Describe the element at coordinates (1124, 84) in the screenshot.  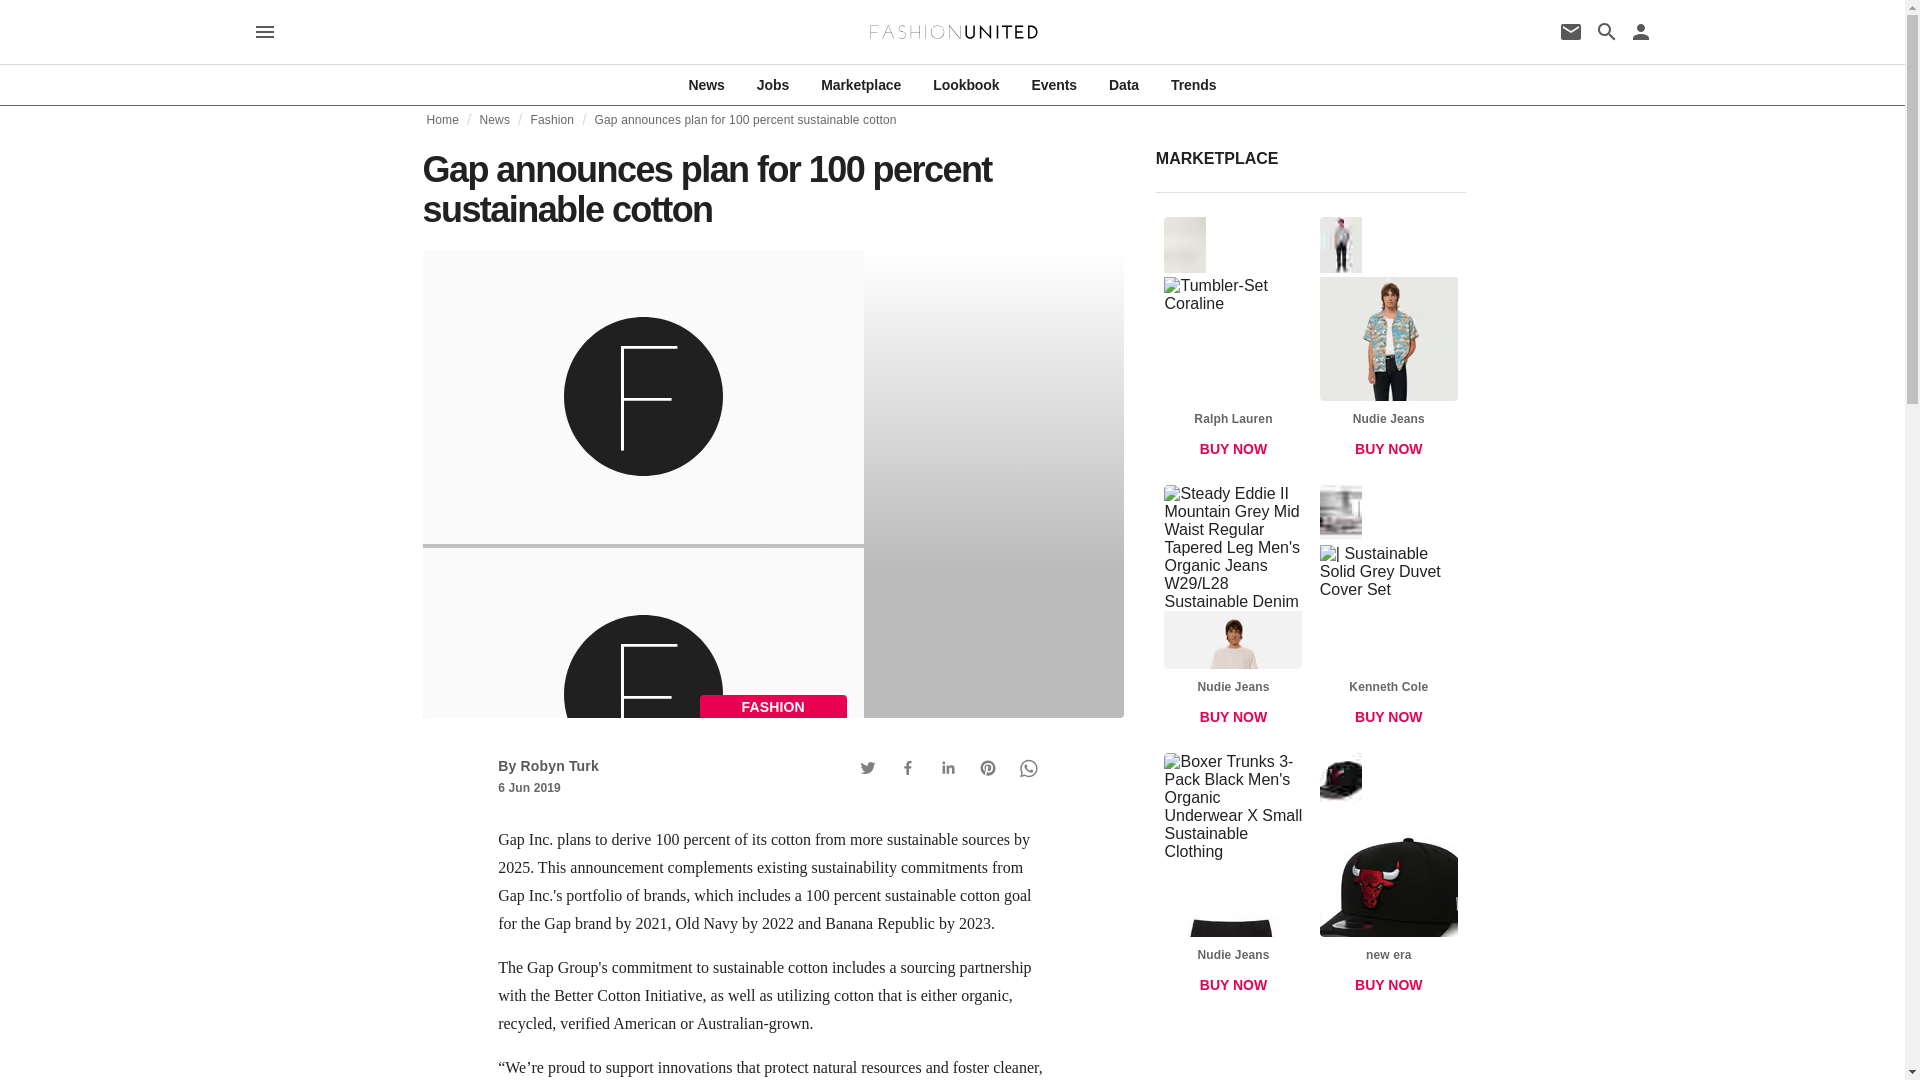
I see `Data` at that location.